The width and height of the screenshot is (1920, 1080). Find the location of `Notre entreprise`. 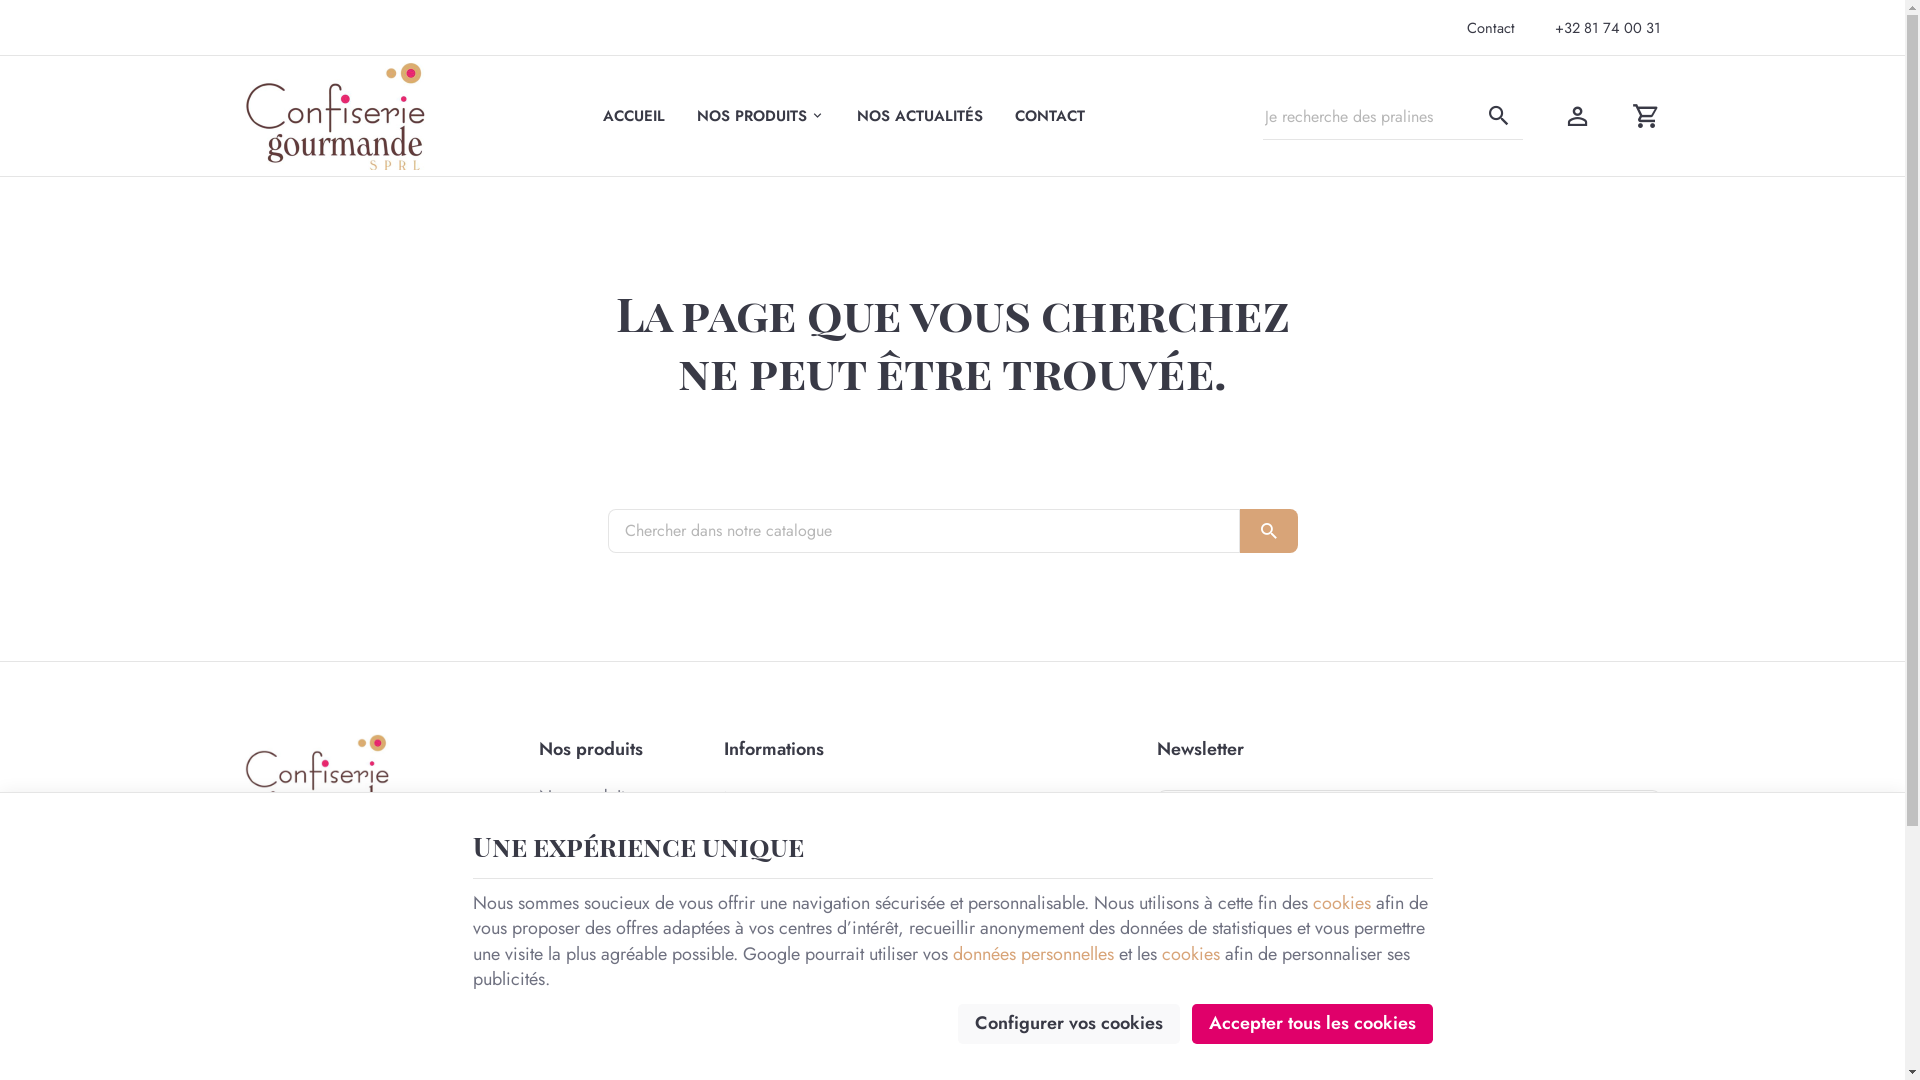

Notre entreprise is located at coordinates (884, 798).